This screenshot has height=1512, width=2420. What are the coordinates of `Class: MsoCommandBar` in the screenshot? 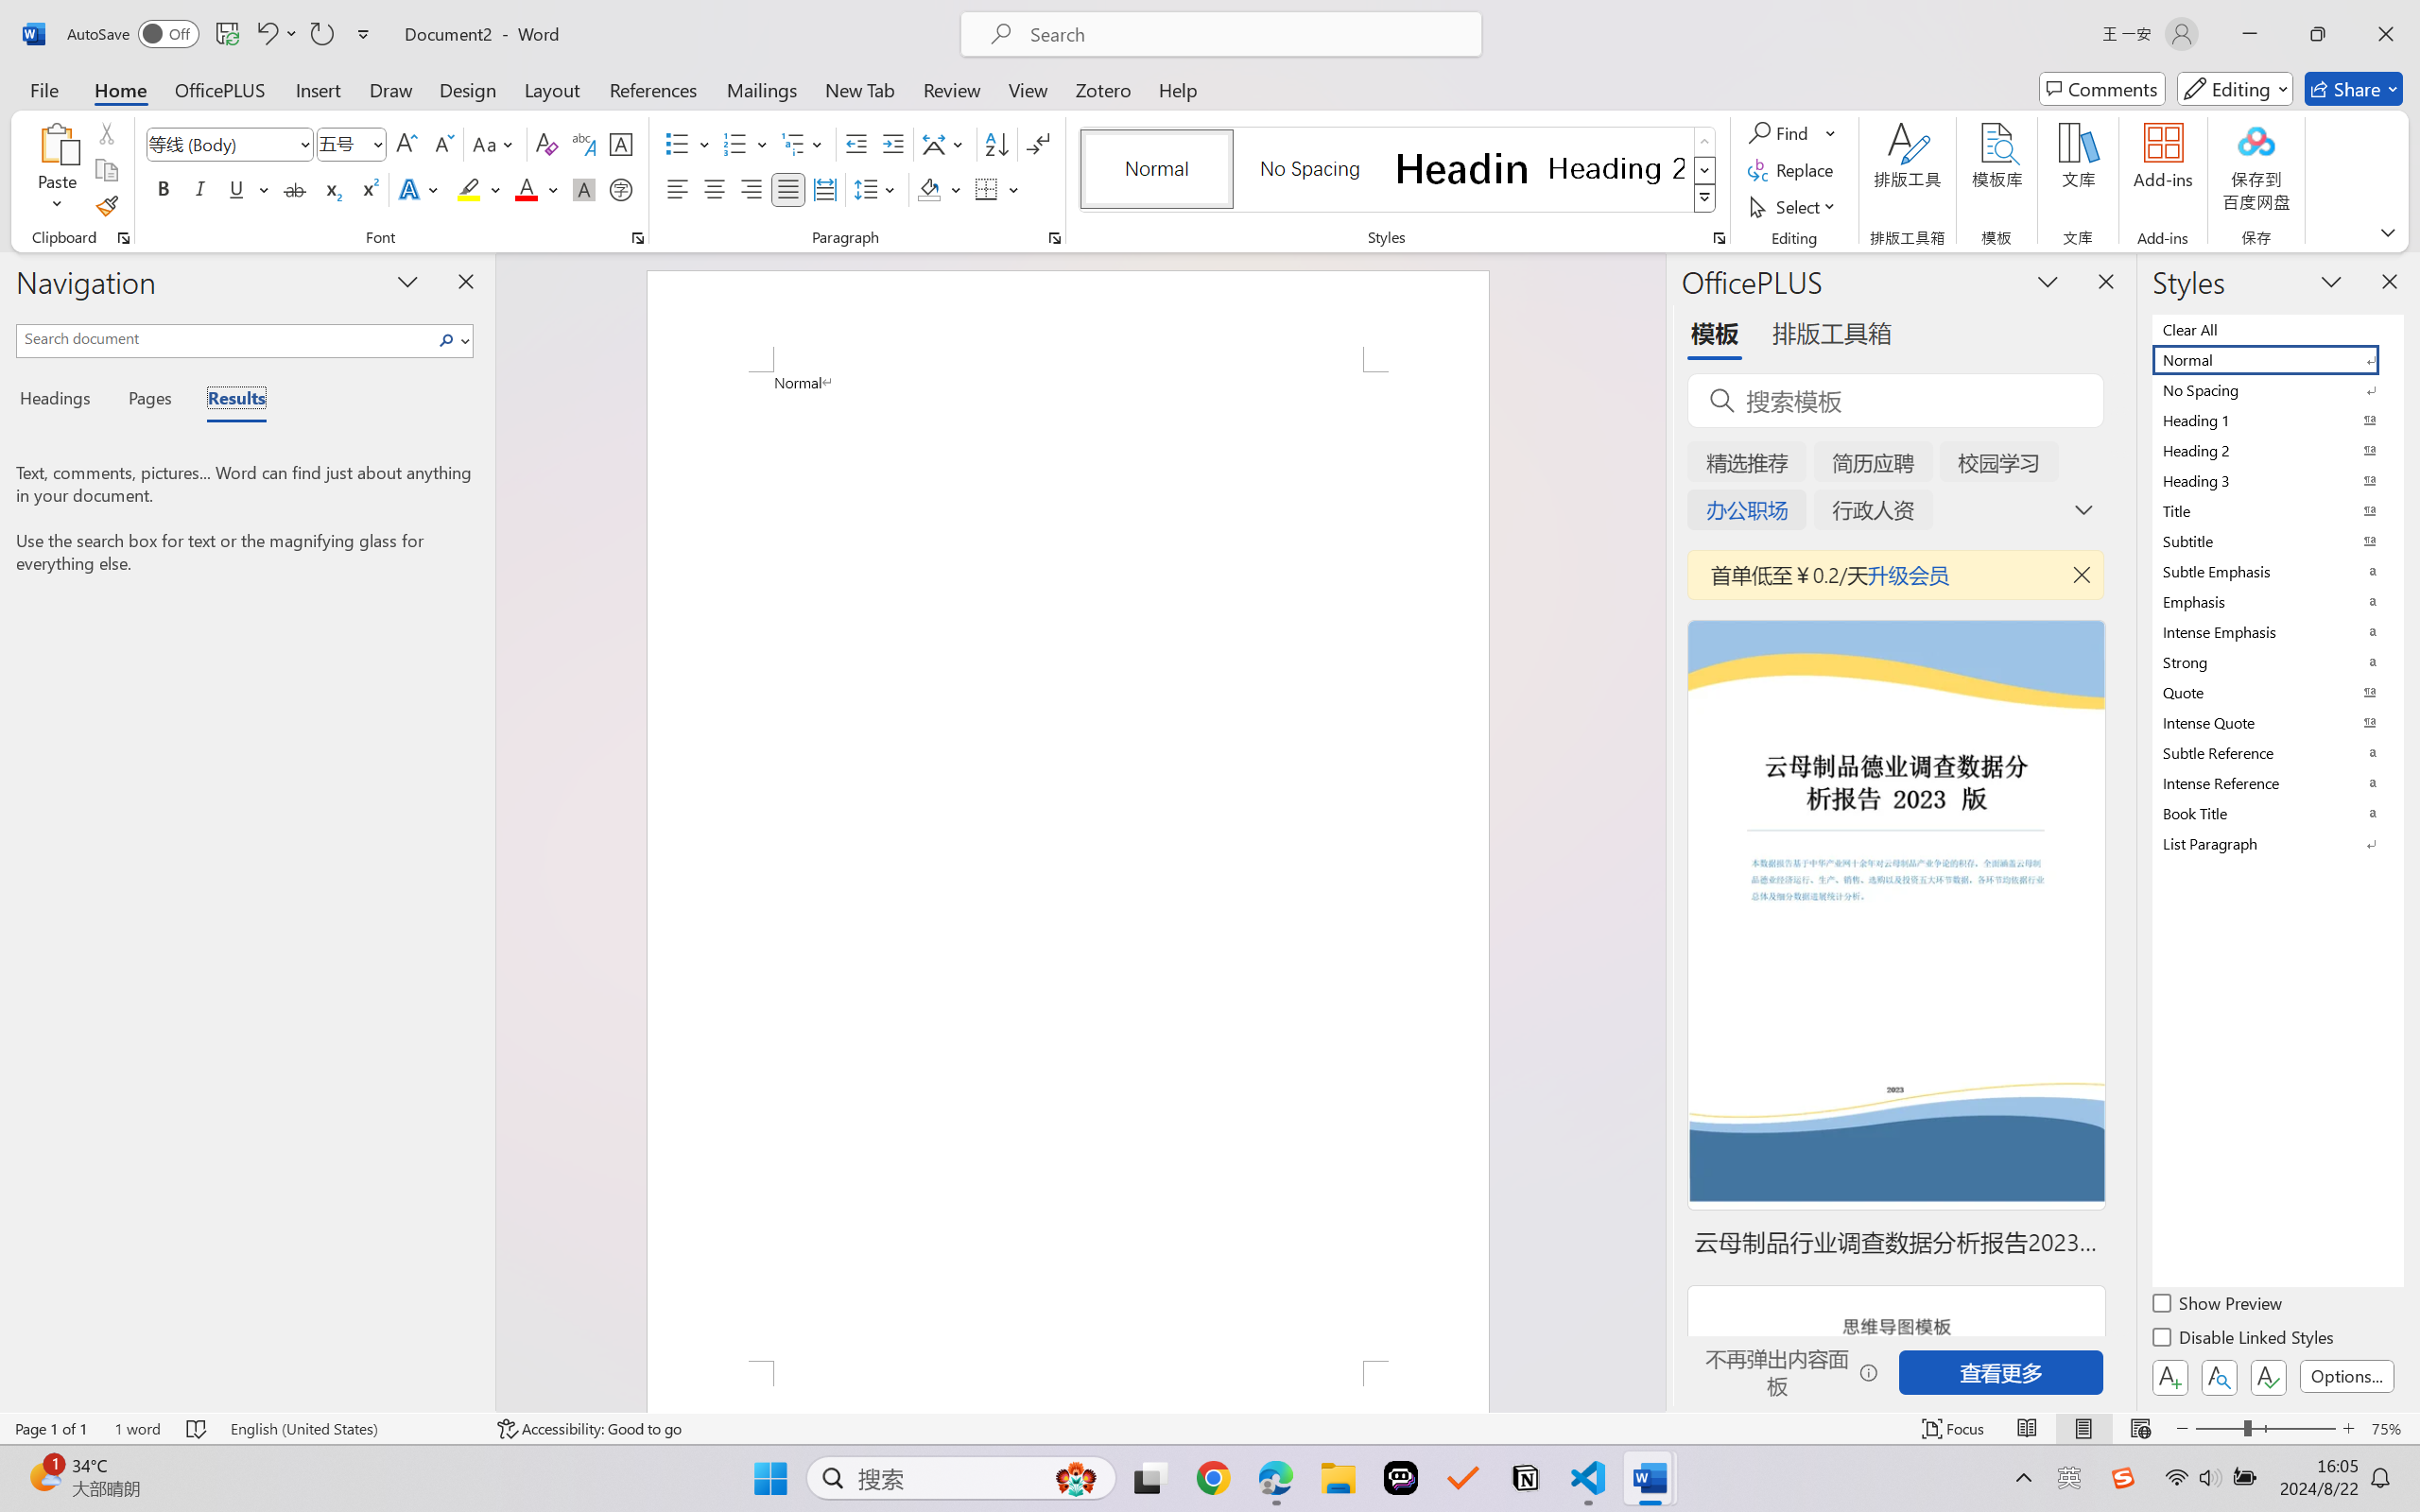 It's located at (1210, 1428).